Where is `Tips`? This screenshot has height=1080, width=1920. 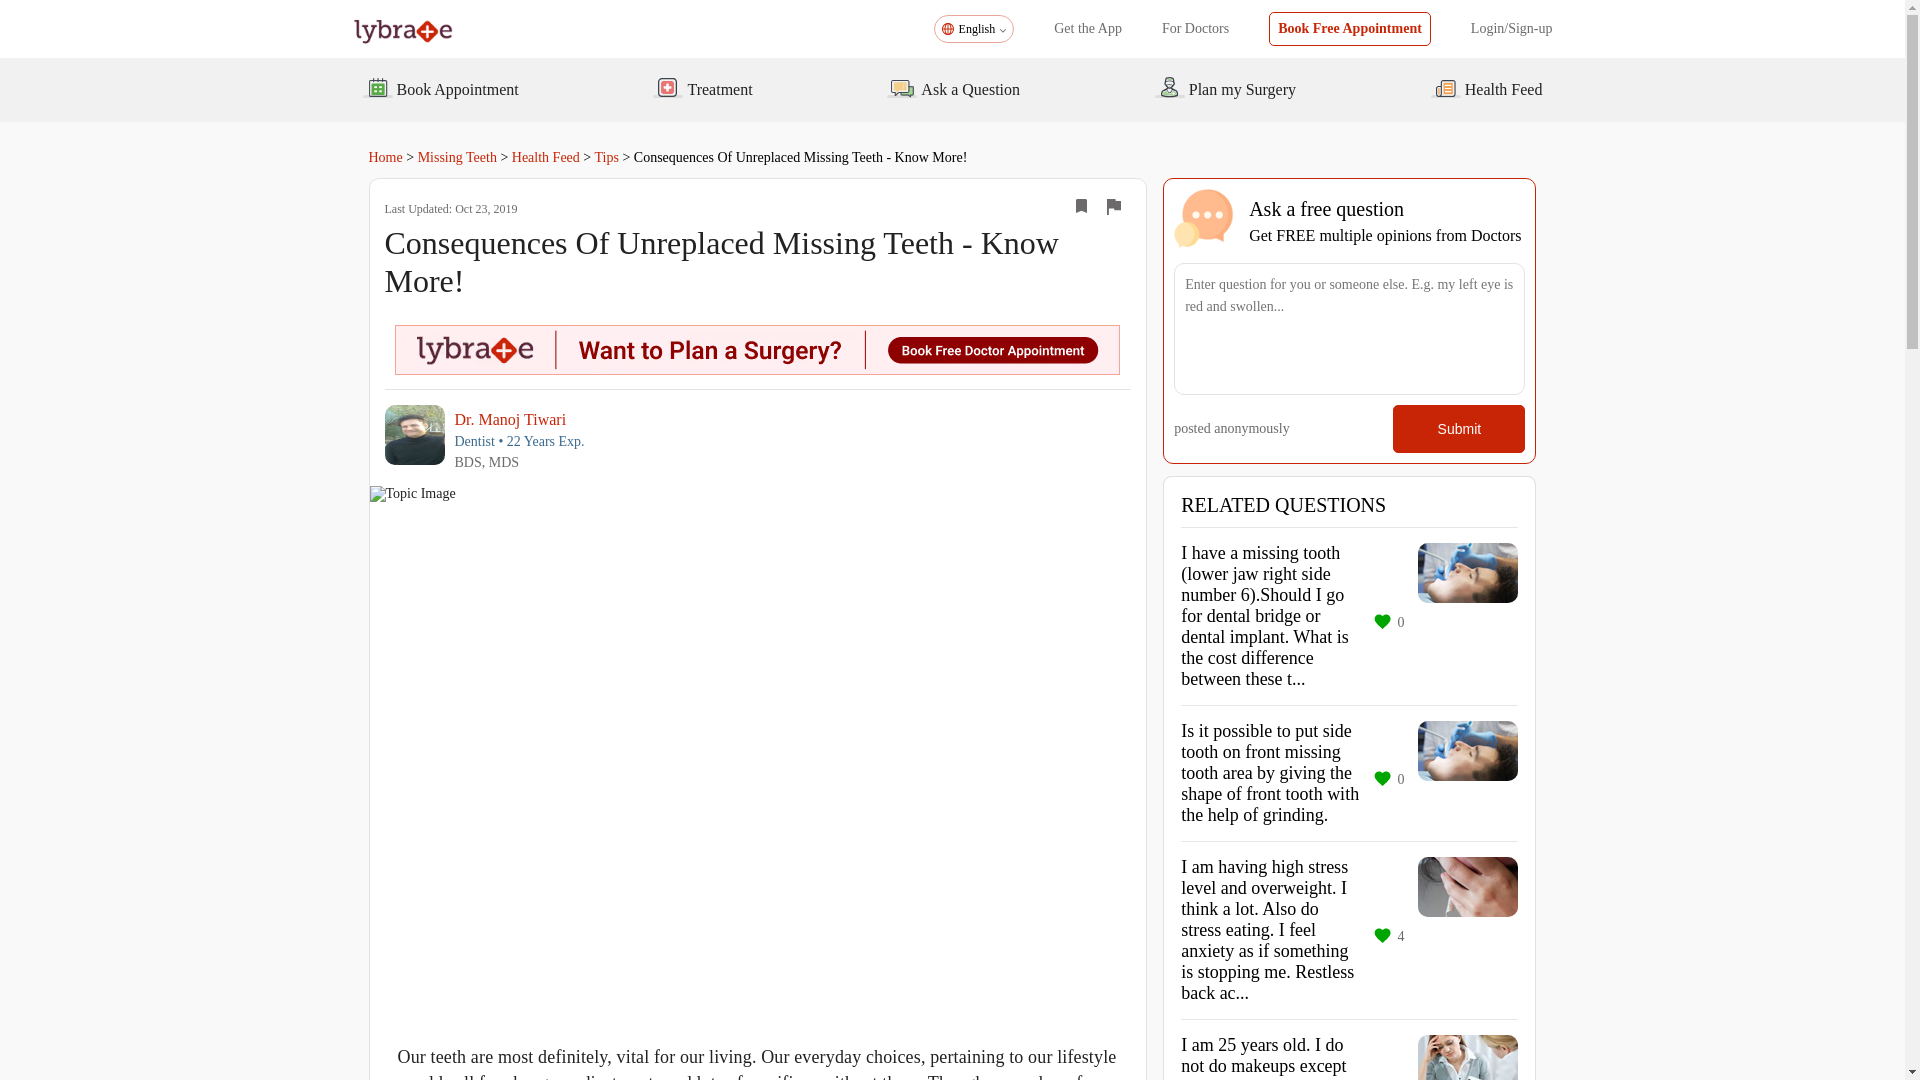 Tips is located at coordinates (606, 158).